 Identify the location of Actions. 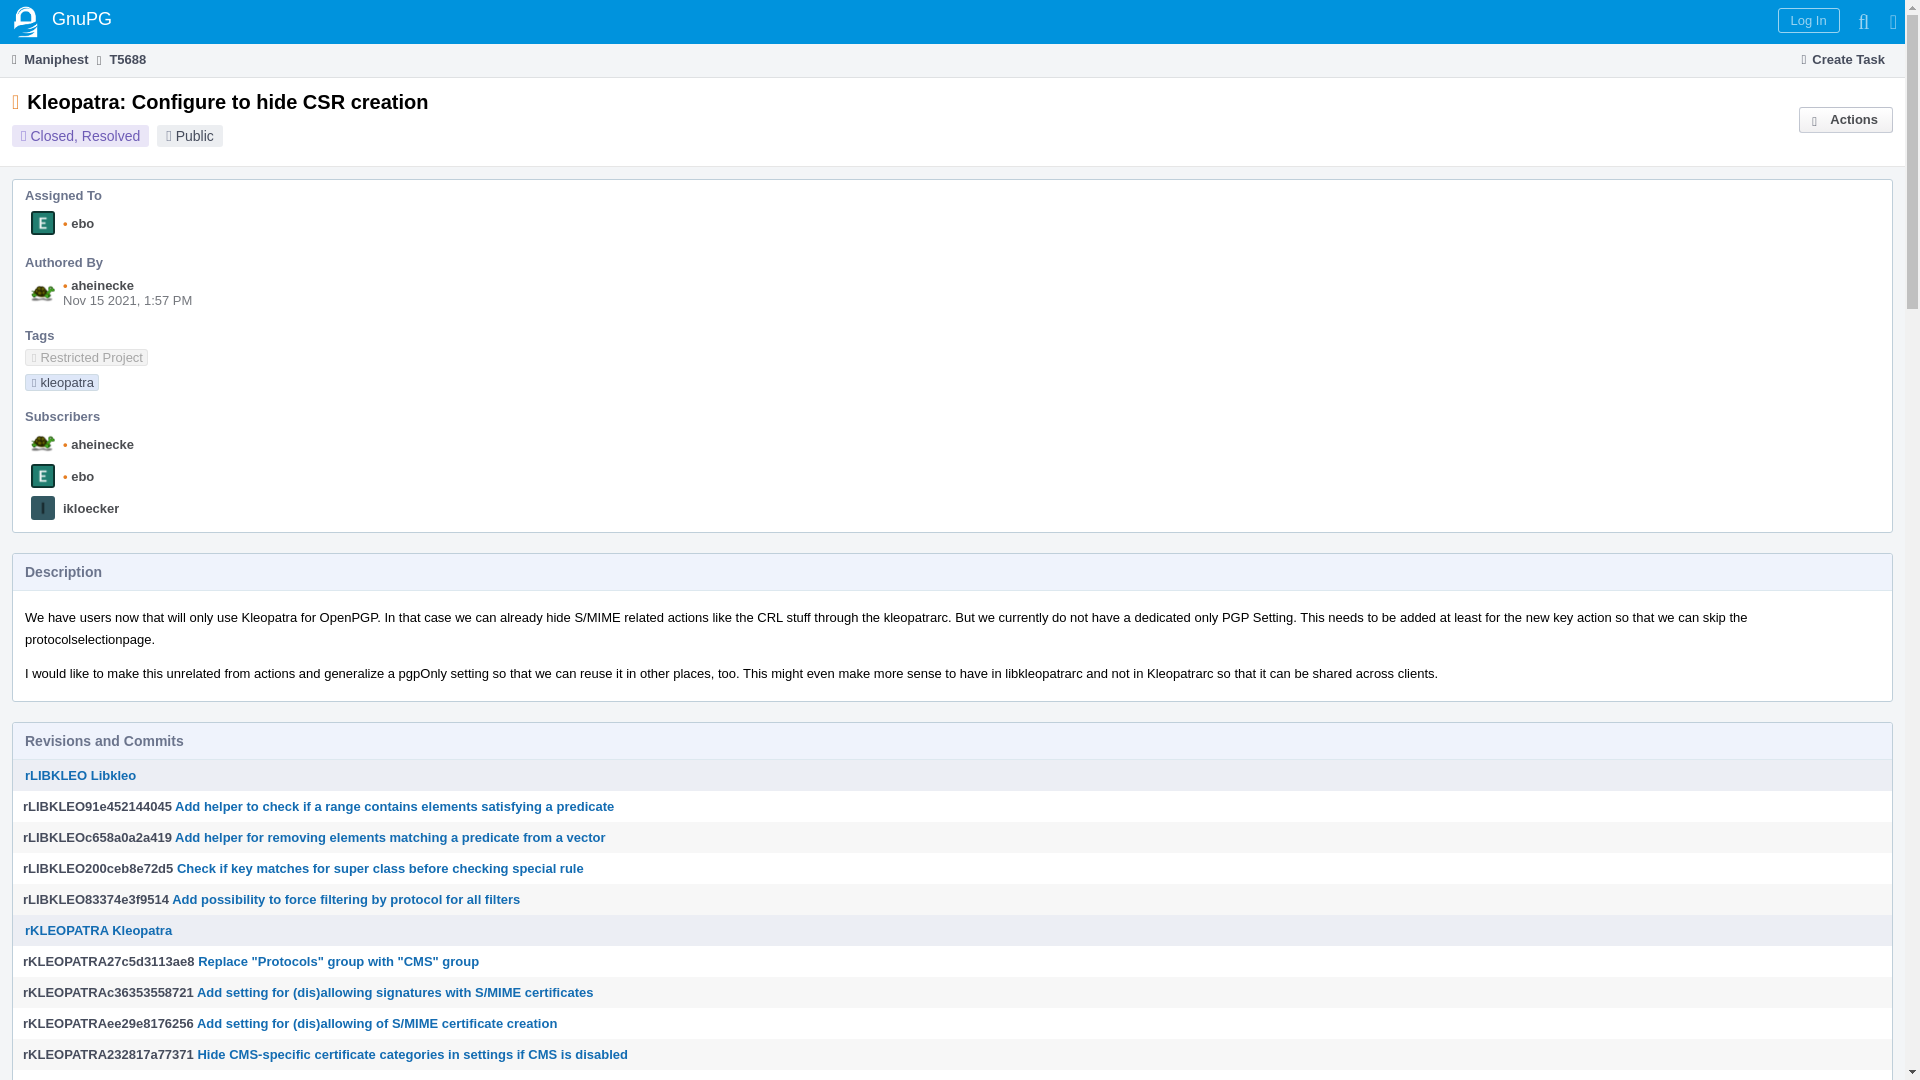
(1846, 119).